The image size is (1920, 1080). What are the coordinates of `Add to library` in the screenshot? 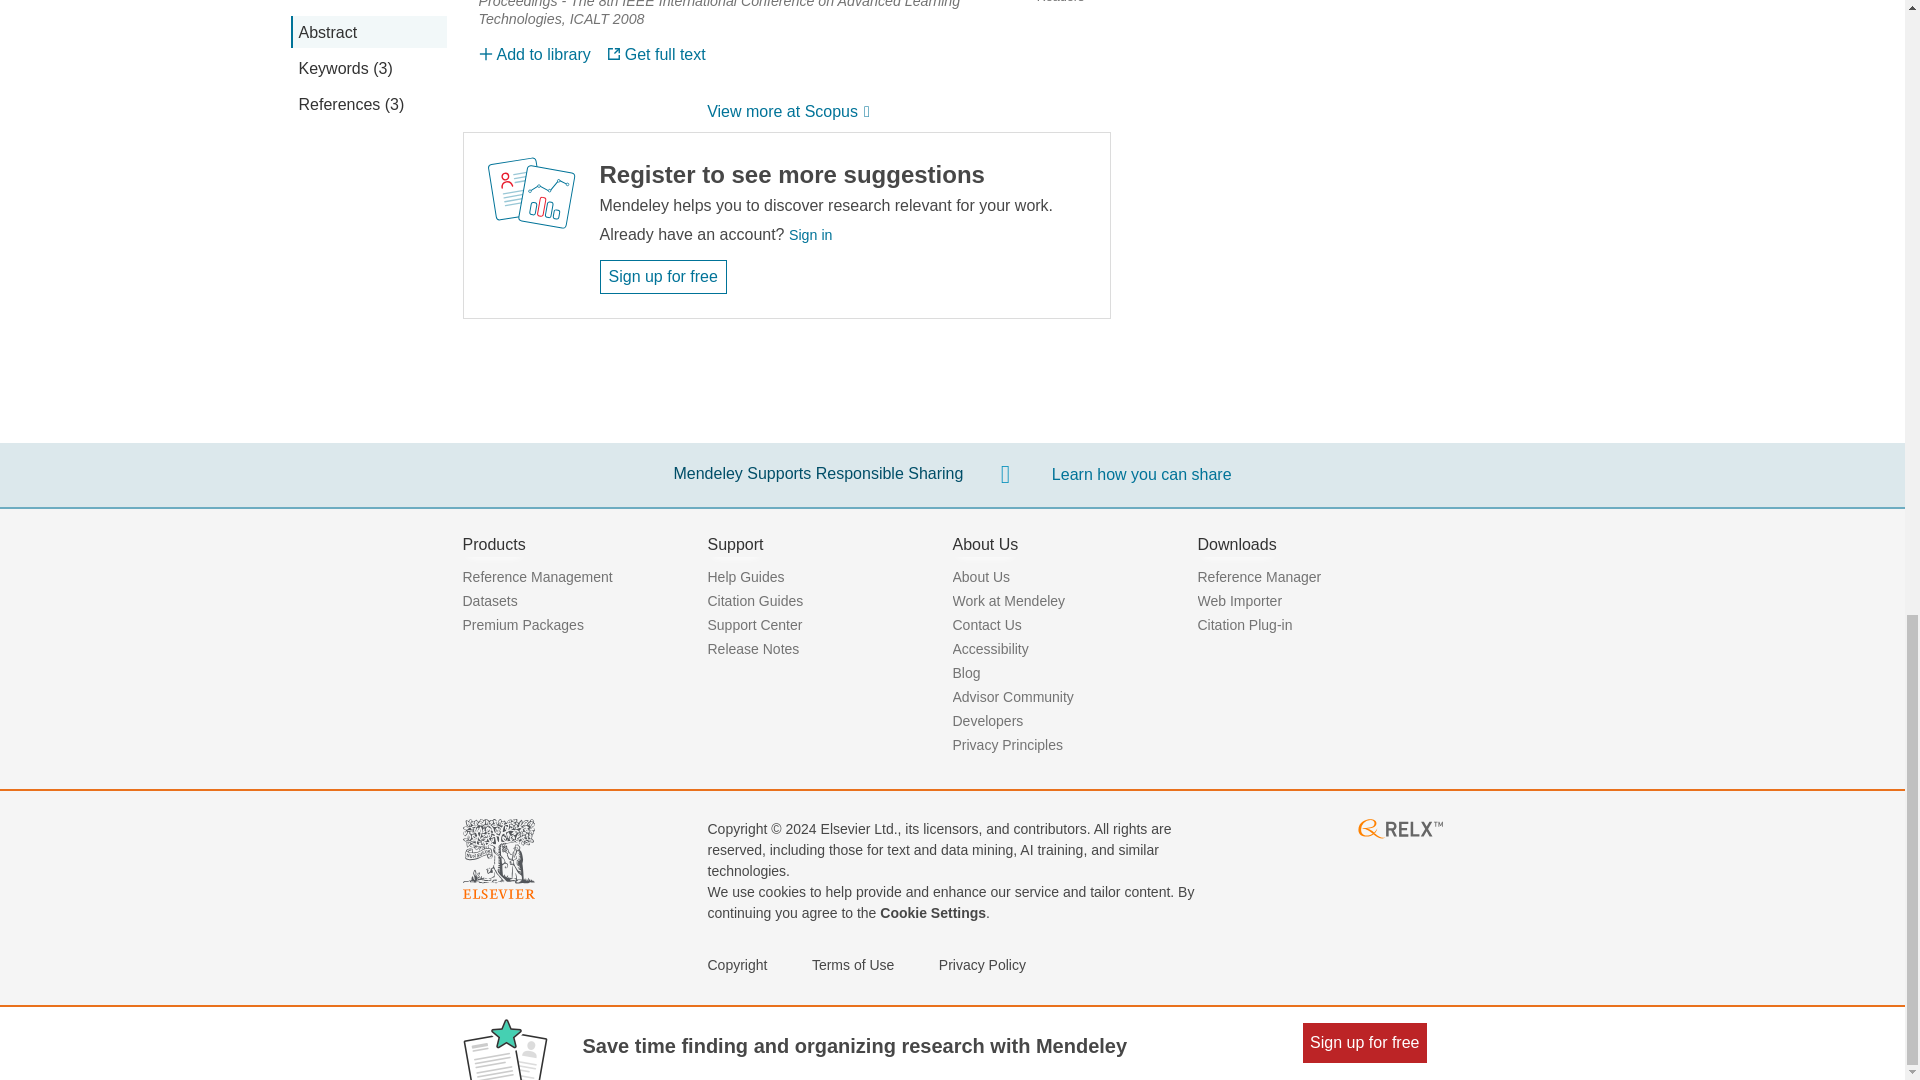 It's located at (534, 54).